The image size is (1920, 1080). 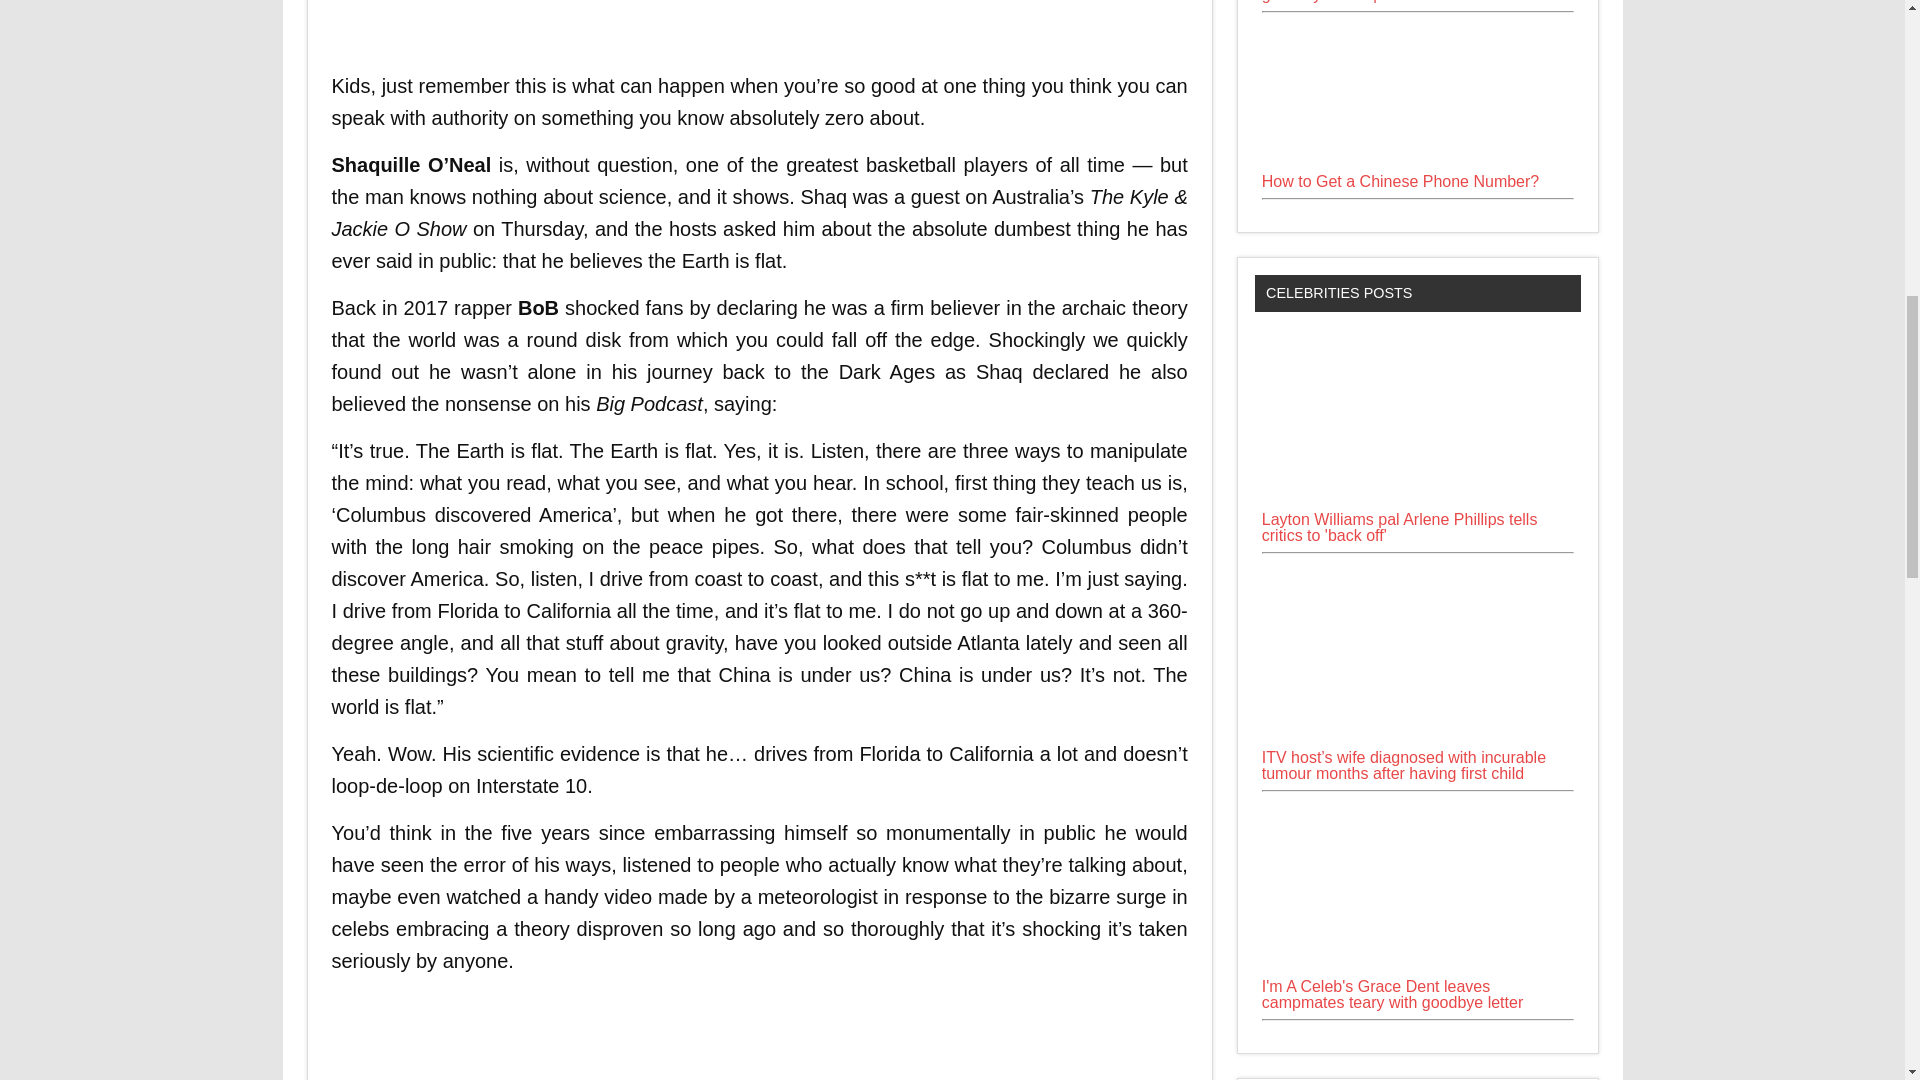 What do you see at coordinates (1412, 164) in the screenshot?
I see `How to Get a Chinese Phone Number?` at bounding box center [1412, 164].